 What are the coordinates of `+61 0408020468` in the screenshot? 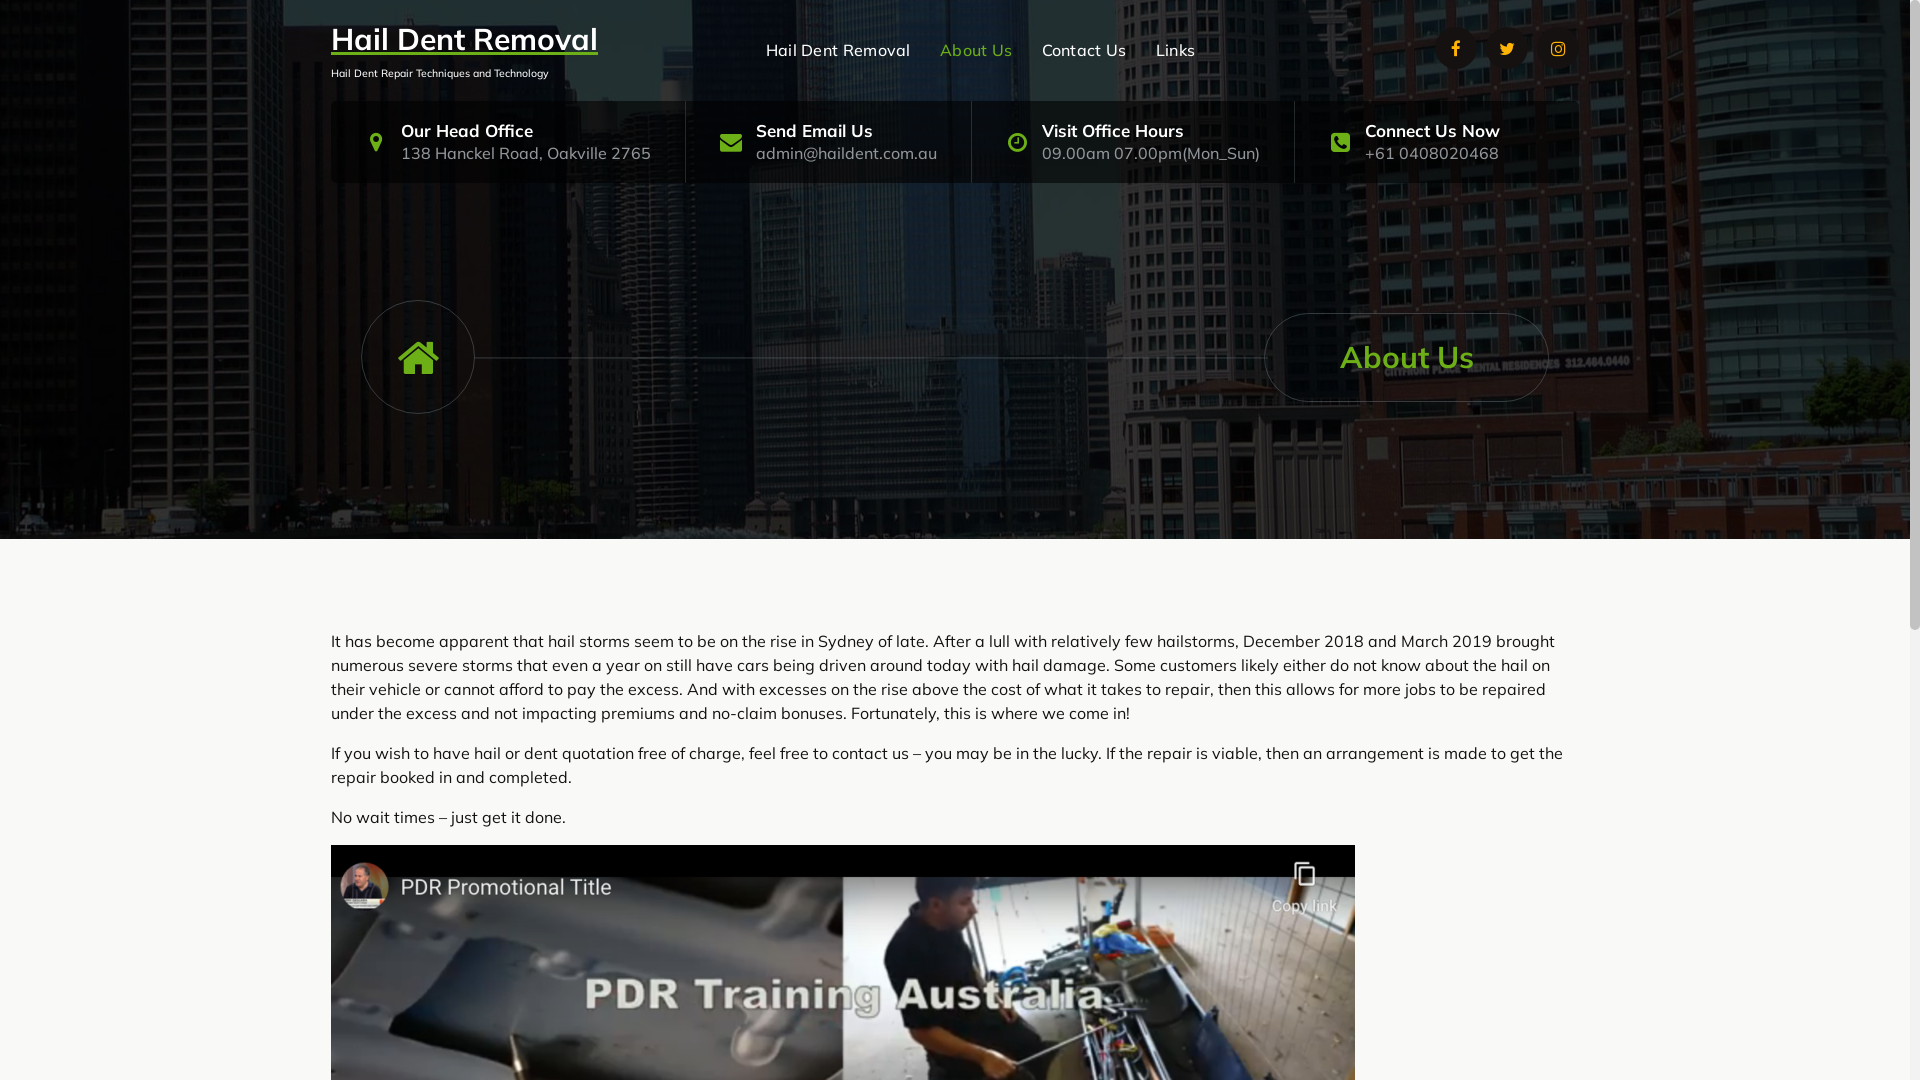 It's located at (1432, 153).